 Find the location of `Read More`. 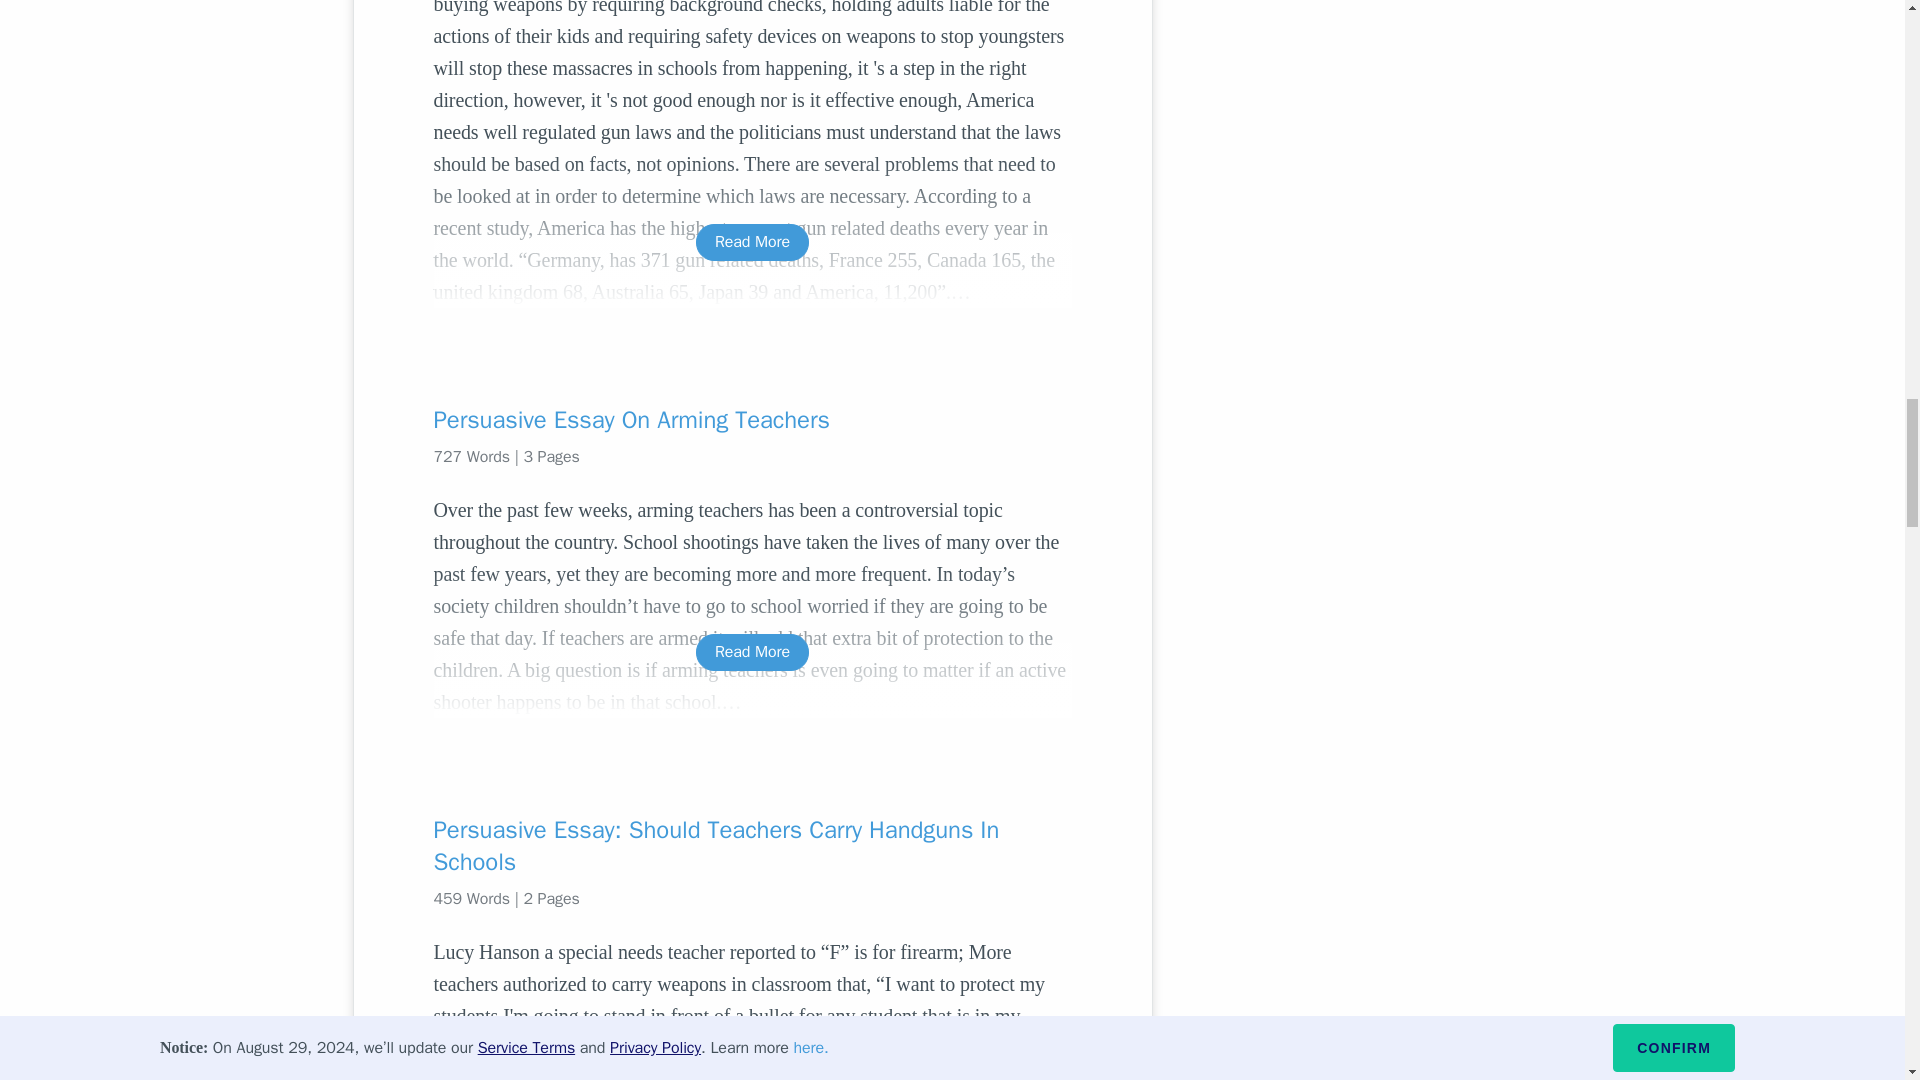

Read More is located at coordinates (752, 1078).